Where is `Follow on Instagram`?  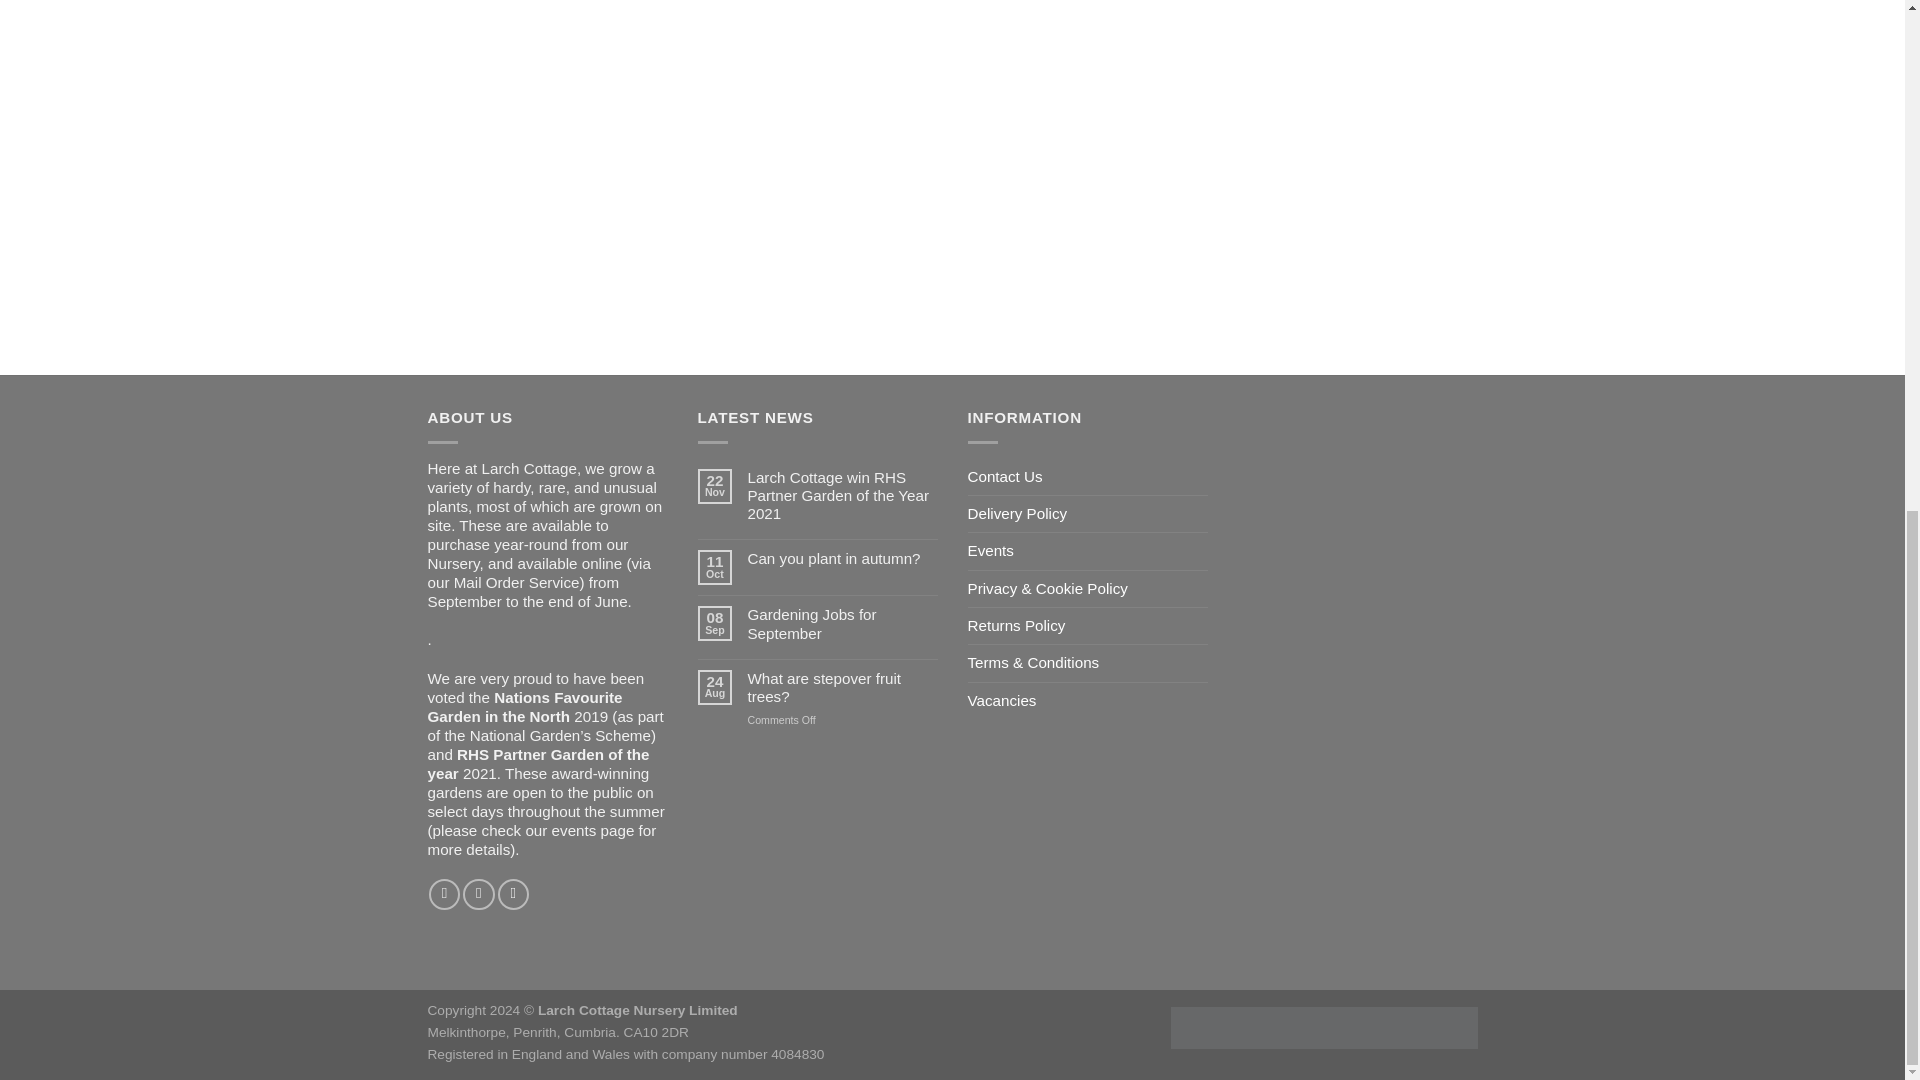
Follow on Instagram is located at coordinates (478, 894).